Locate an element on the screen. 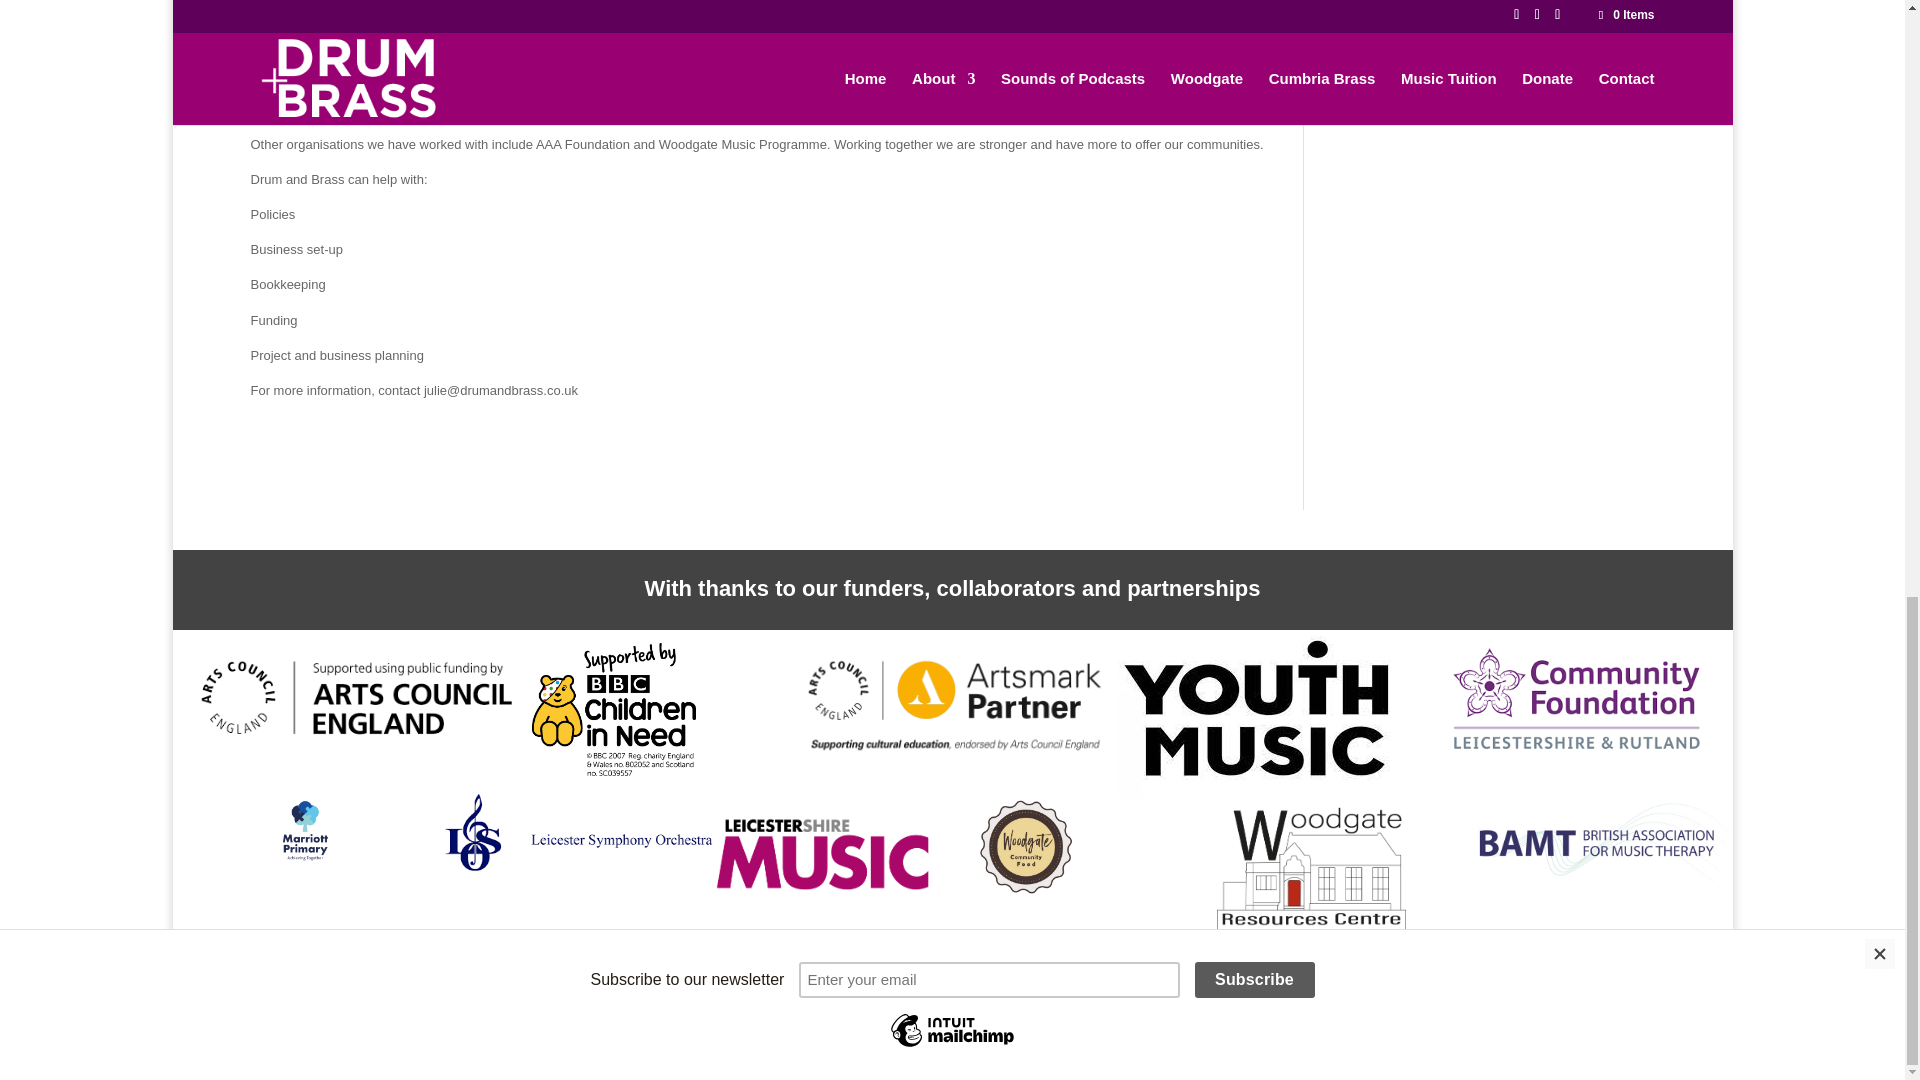 Image resolution: width=1920 pixels, height=1080 pixels. BAMT LOGO is located at coordinates (1602, 841).